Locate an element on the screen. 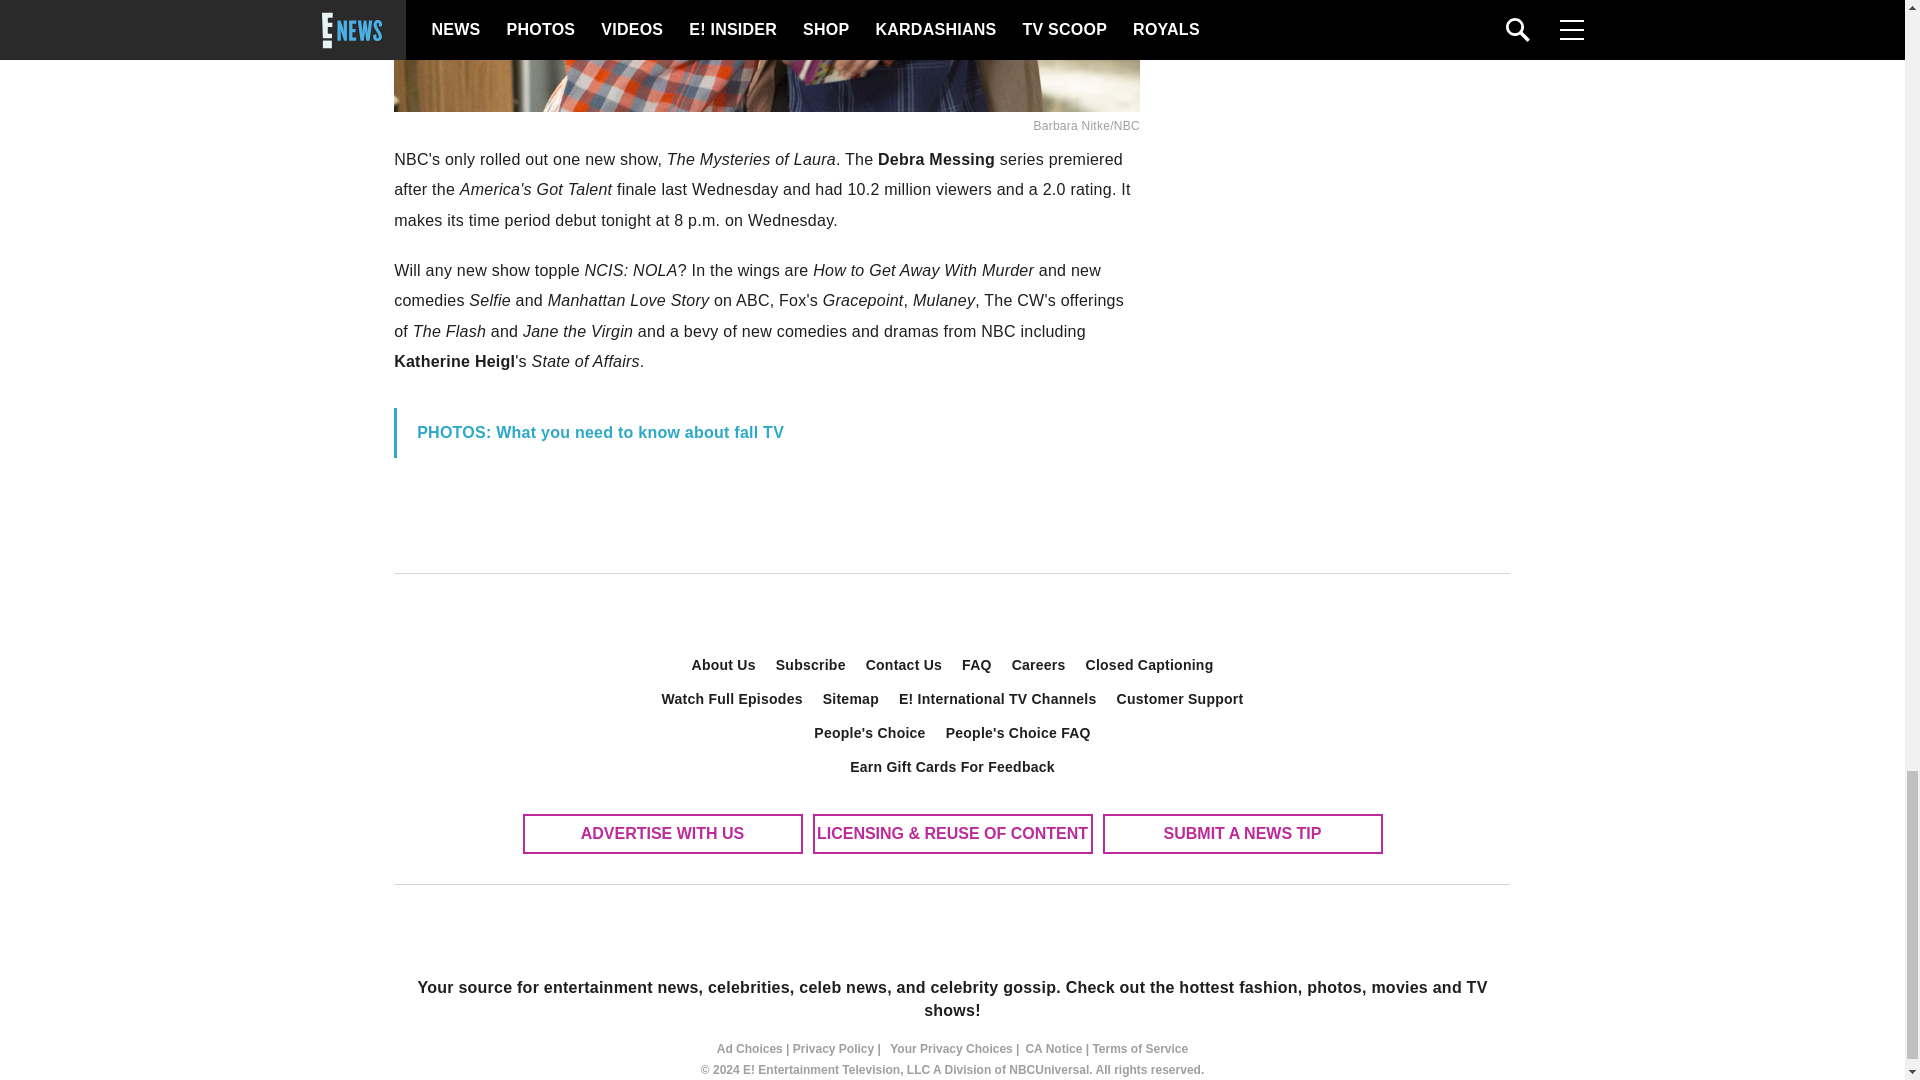 This screenshot has width=1920, height=1080. About Us is located at coordinates (724, 664).